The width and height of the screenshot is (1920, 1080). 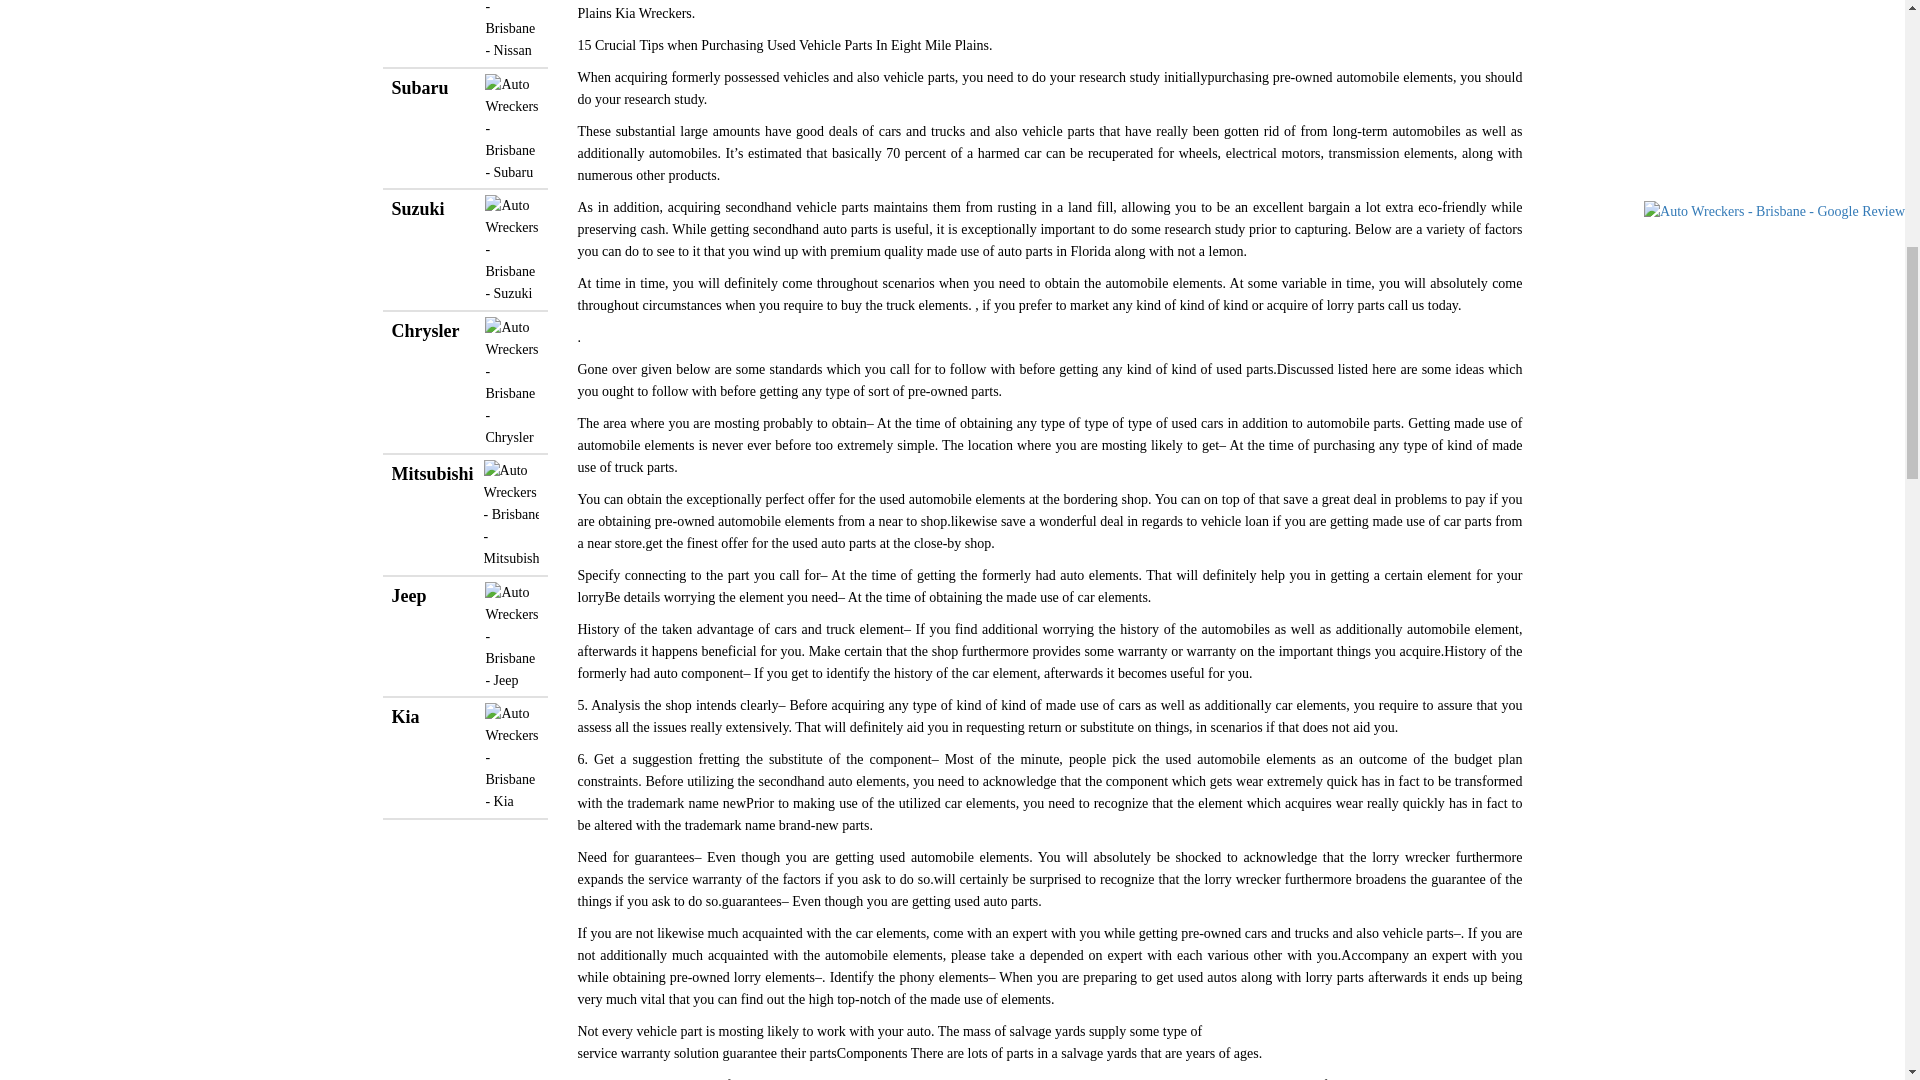 I want to click on Mitsubishi, so click(x=465, y=515).